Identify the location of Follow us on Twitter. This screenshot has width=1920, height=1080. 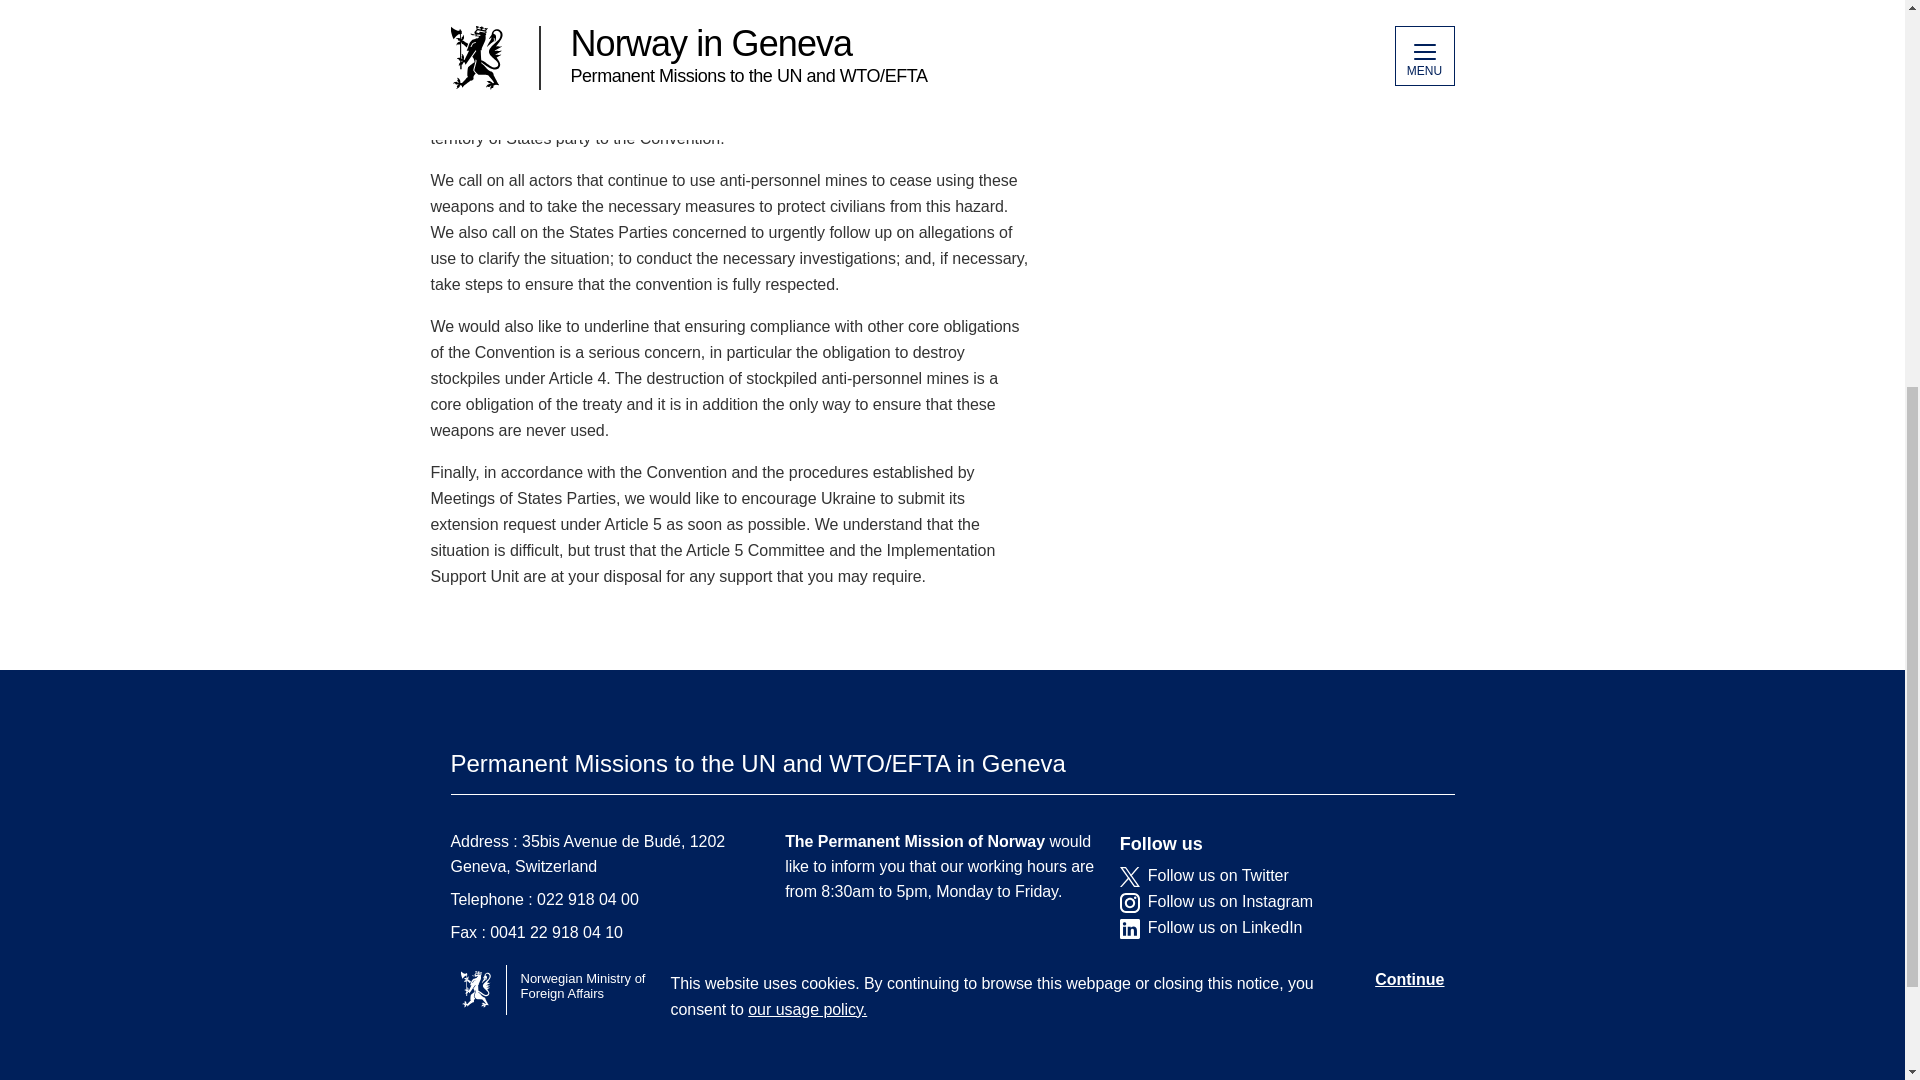
(1272, 876).